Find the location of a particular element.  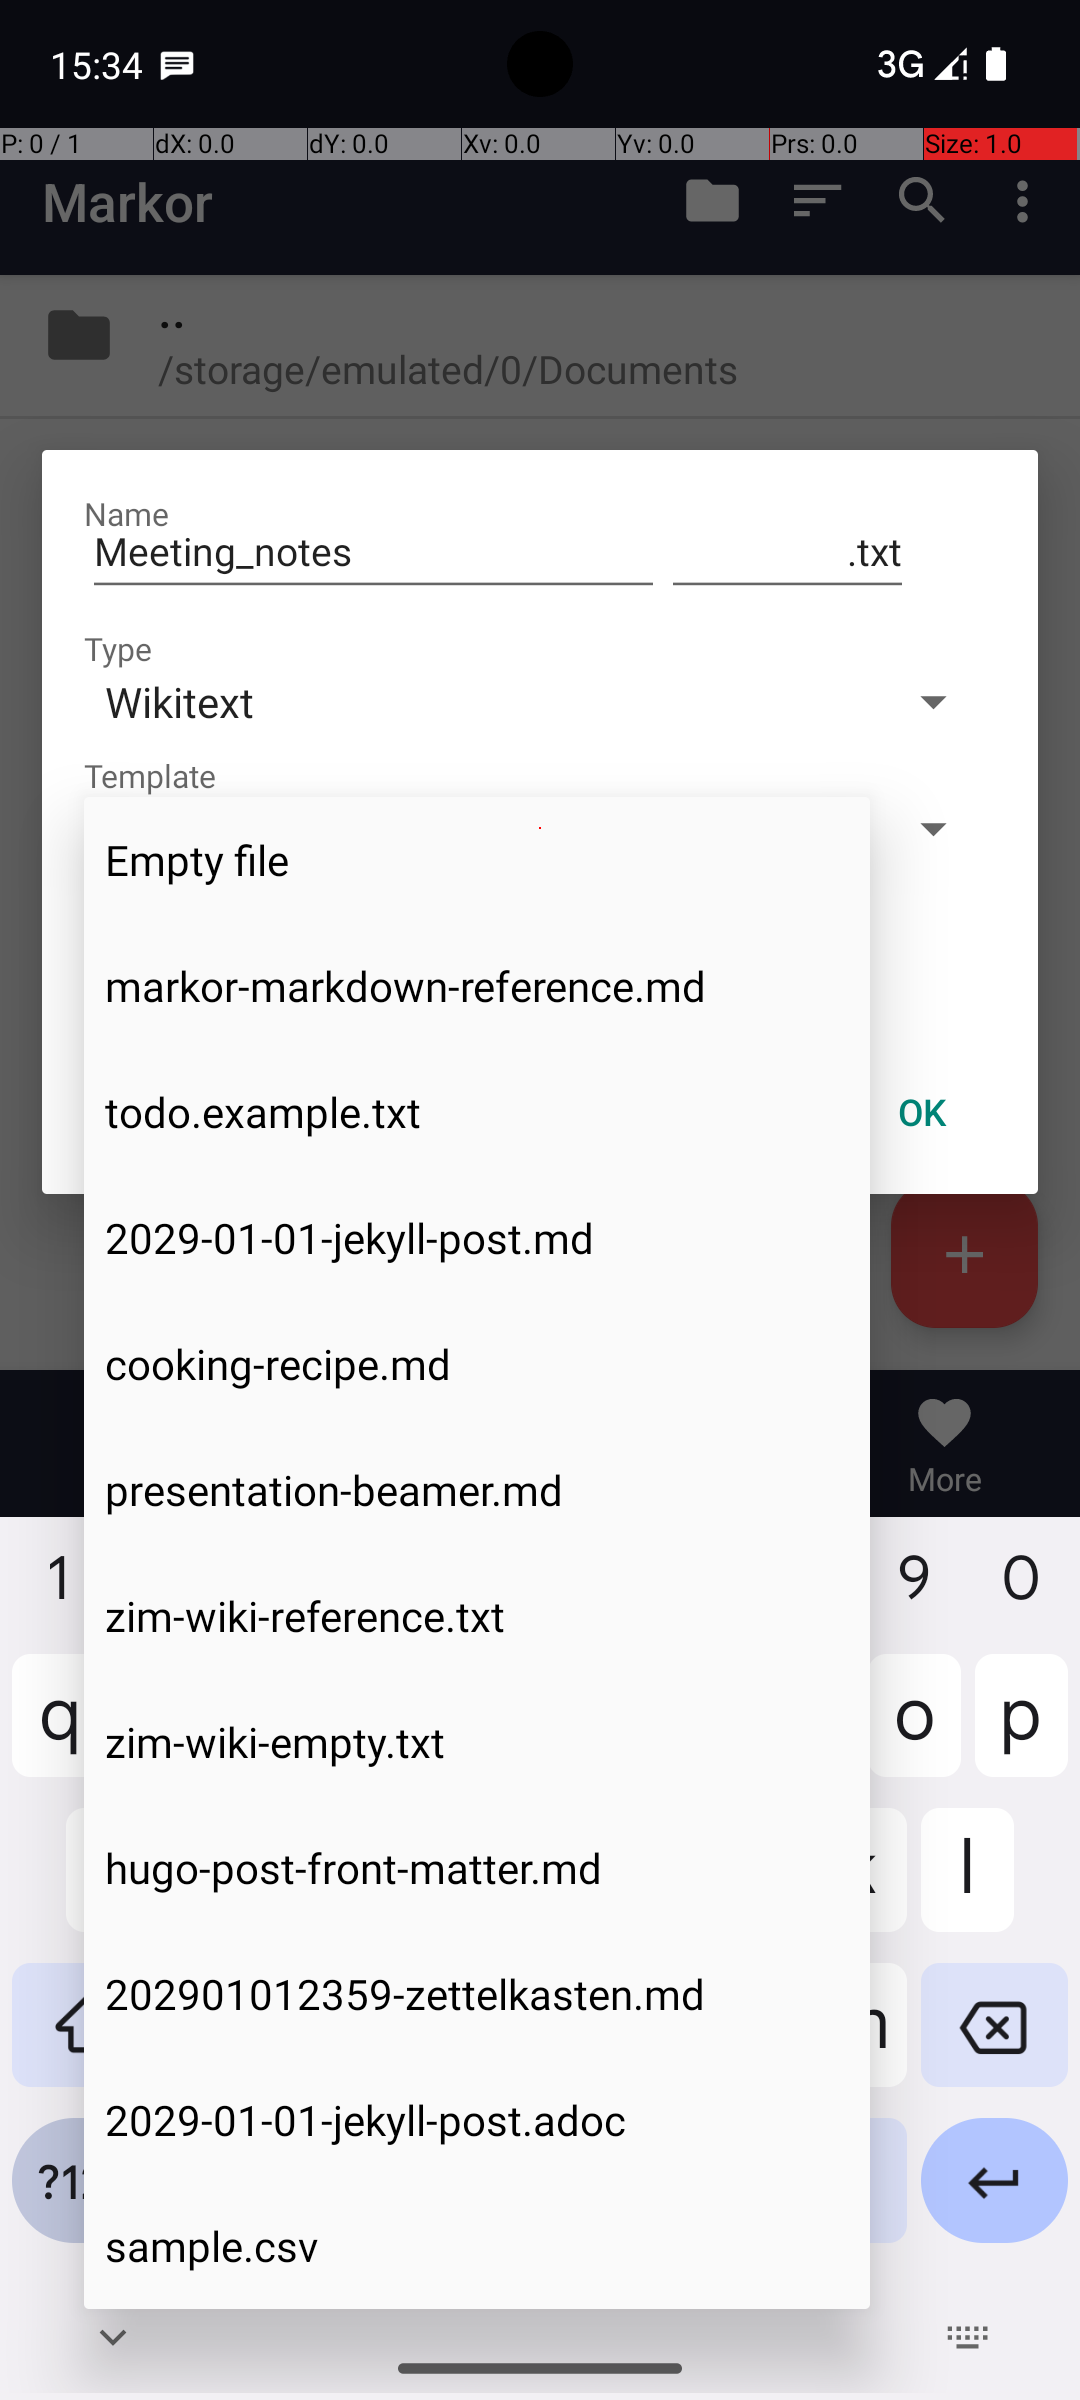

markor-markdown-reference.md is located at coordinates (477, 986).